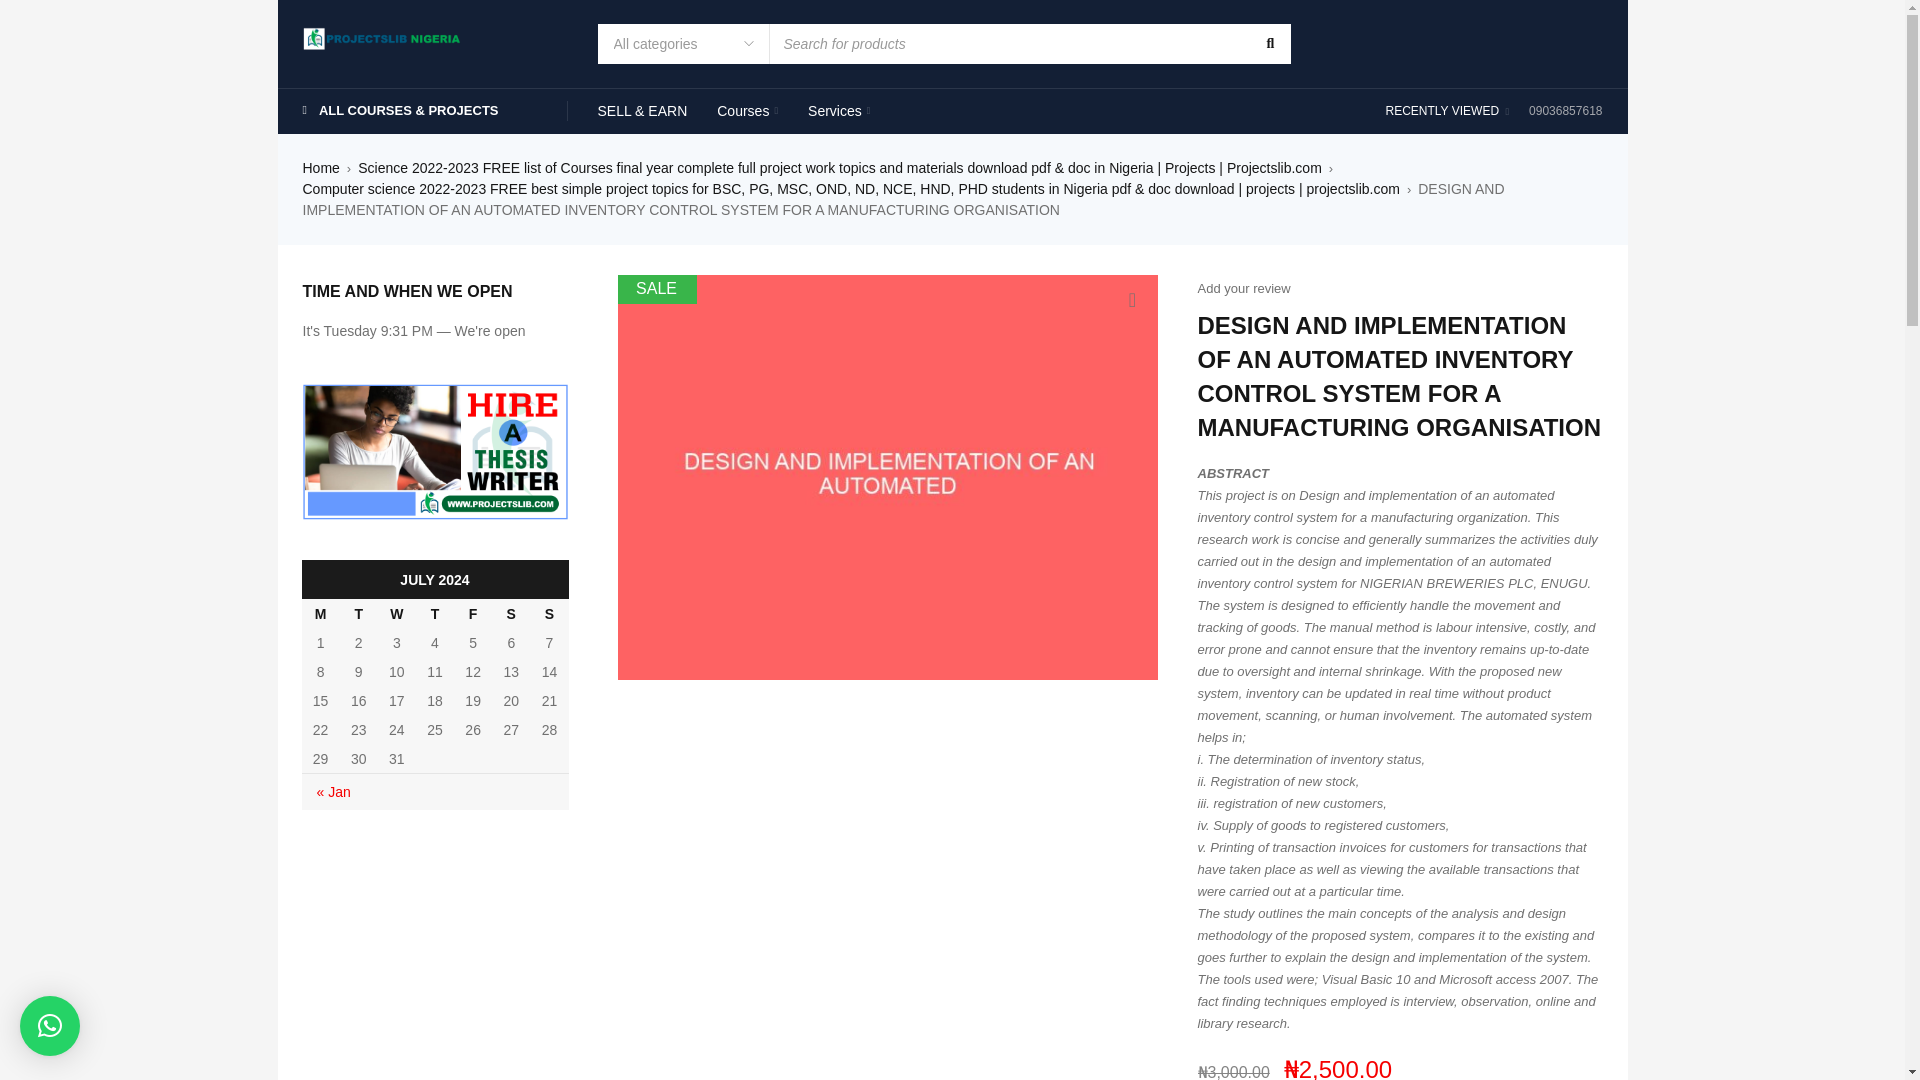 The width and height of the screenshot is (1920, 1080). What do you see at coordinates (548, 613) in the screenshot?
I see `Sunday` at bounding box center [548, 613].